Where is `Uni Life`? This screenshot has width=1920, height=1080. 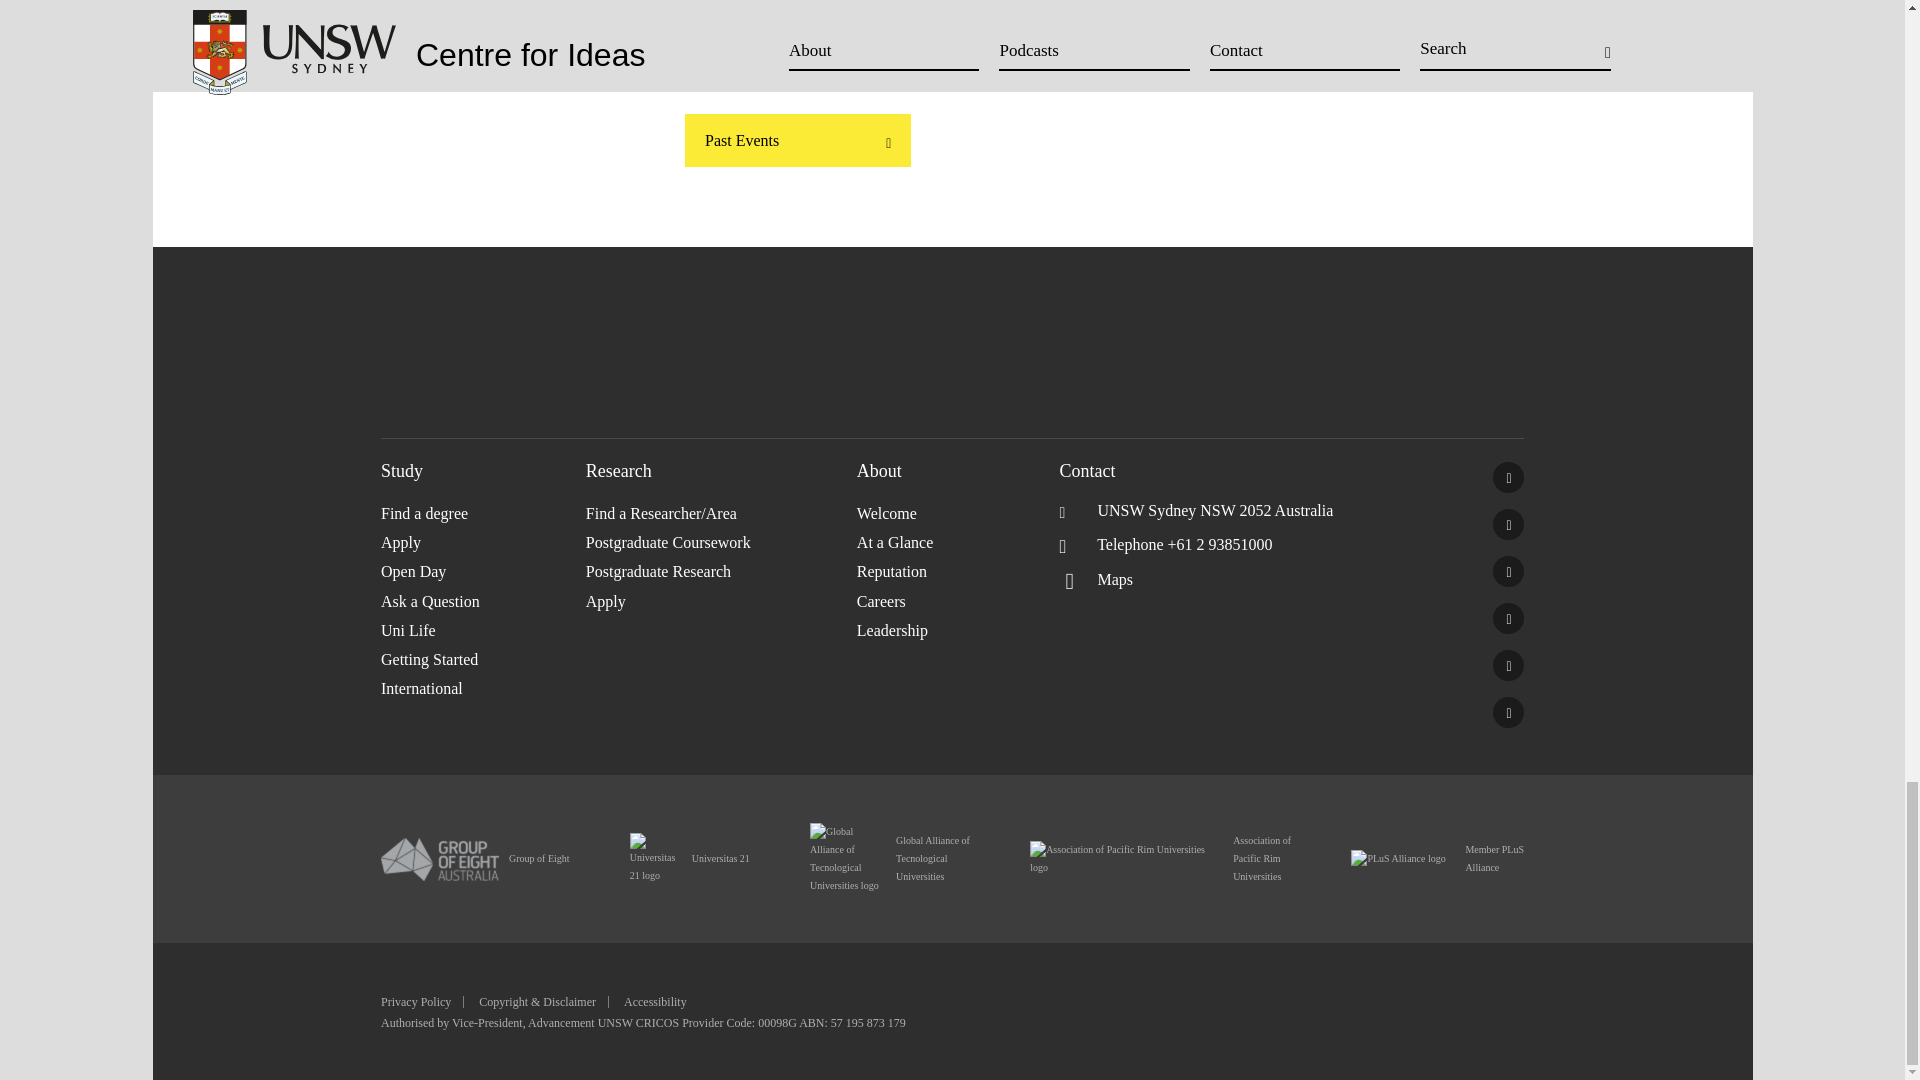 Uni Life is located at coordinates (482, 630).